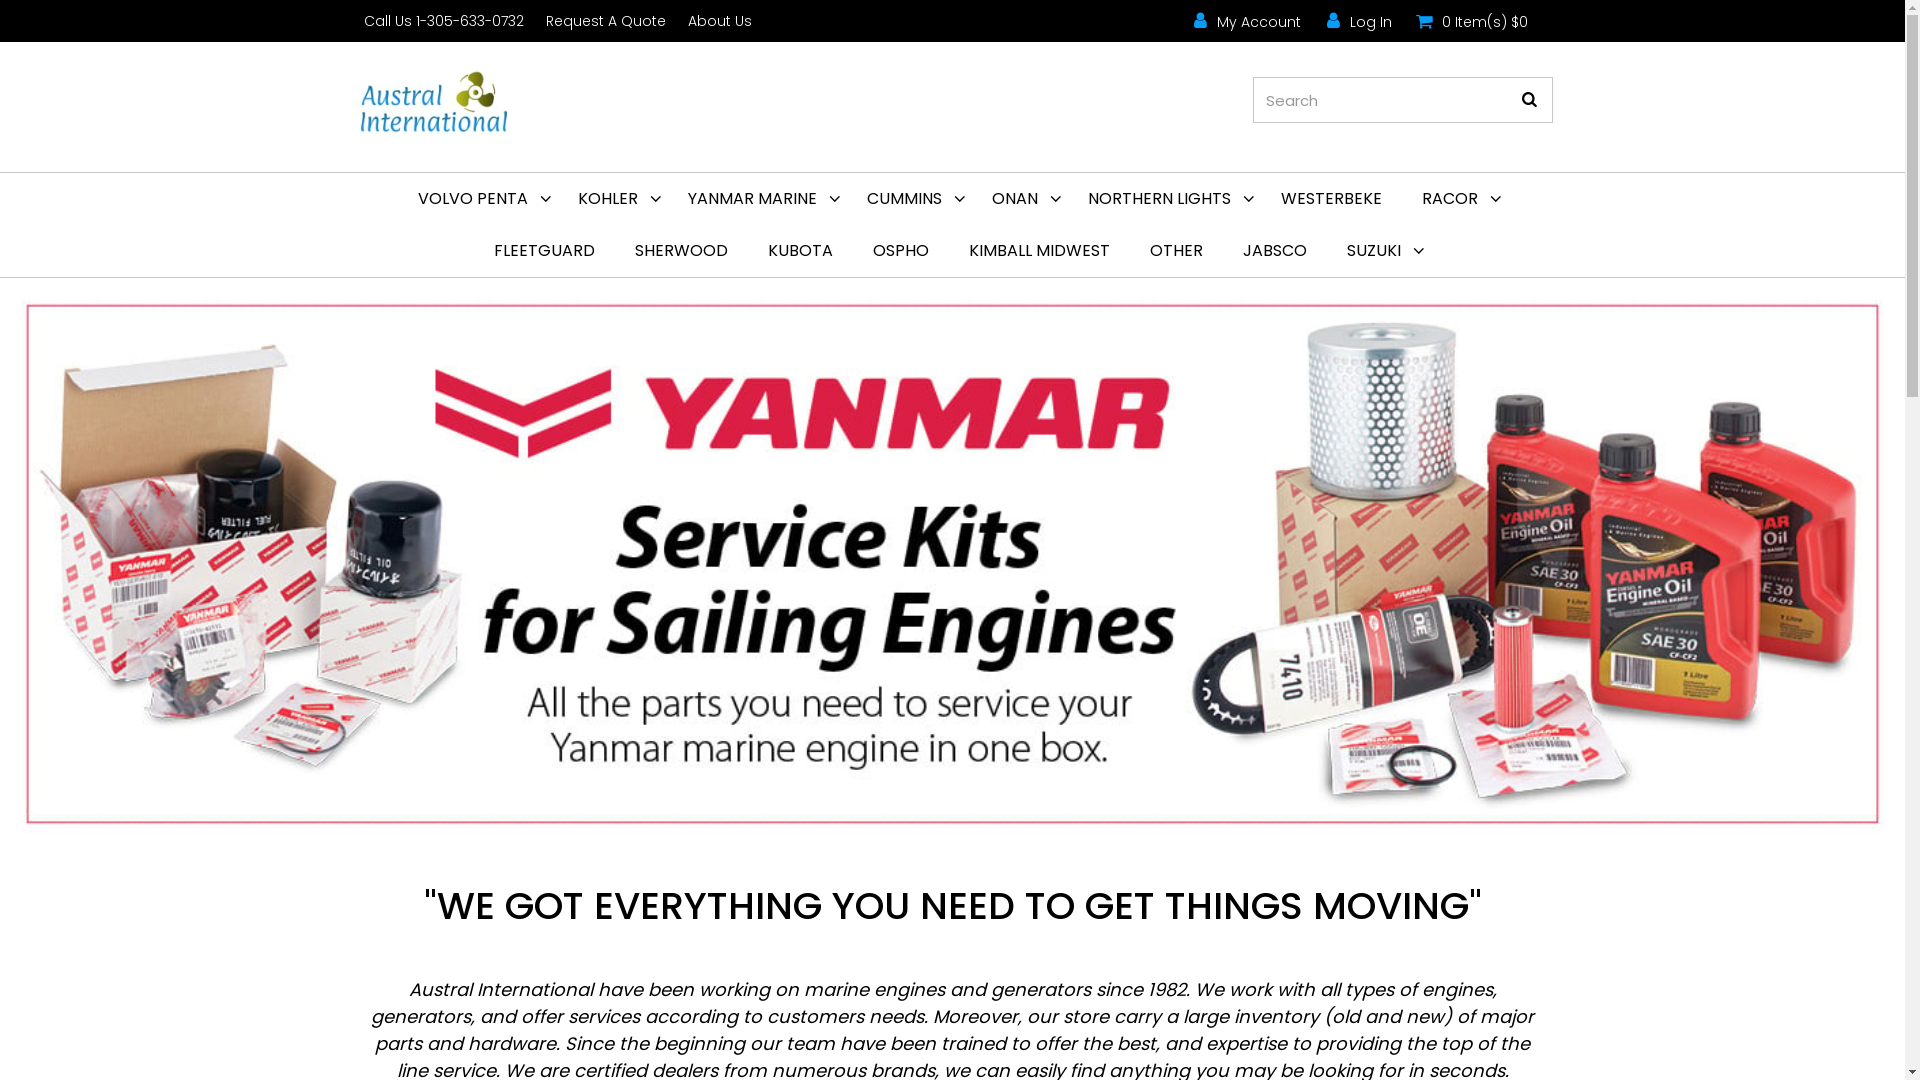  Describe the element at coordinates (478, 199) in the screenshot. I see `VOLVO PENTA` at that location.